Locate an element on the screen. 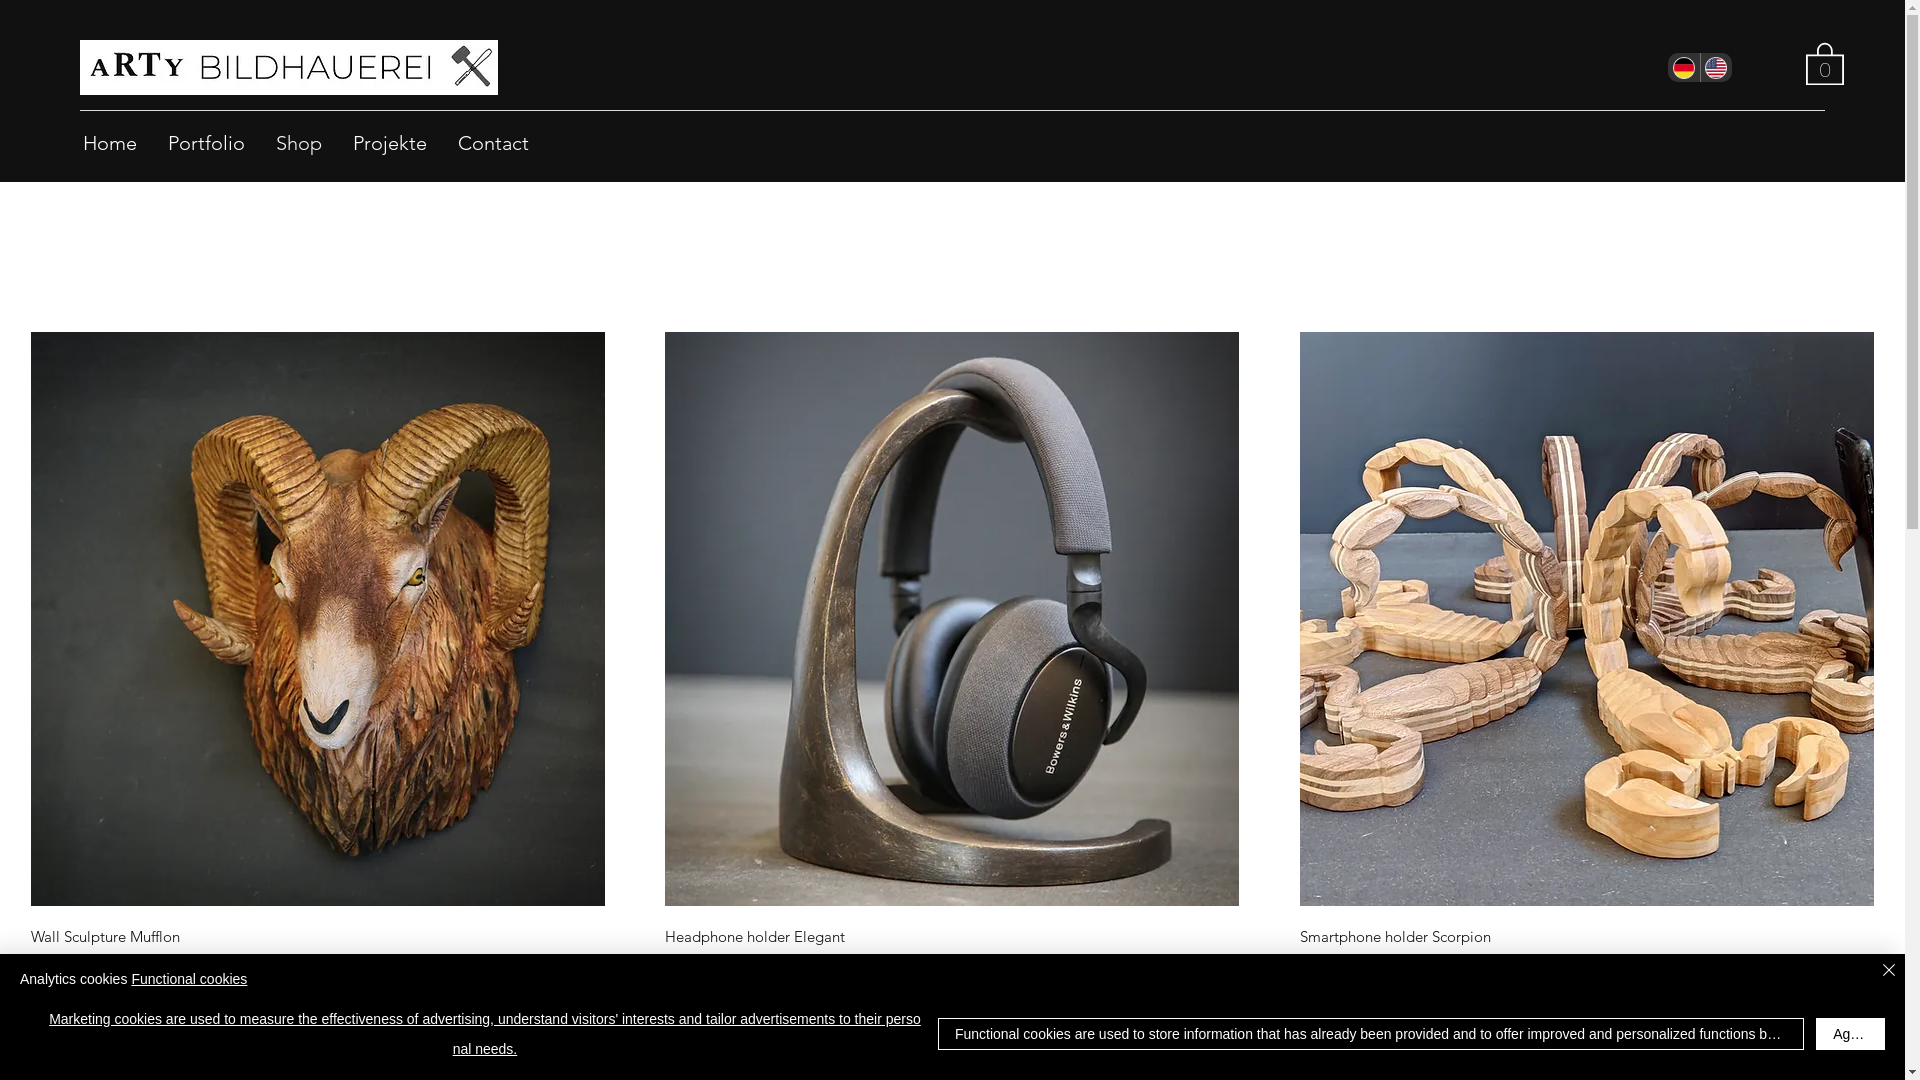  Wall Sculpture Mufflon
Price
CHF2,400.00 is located at coordinates (318, 950).